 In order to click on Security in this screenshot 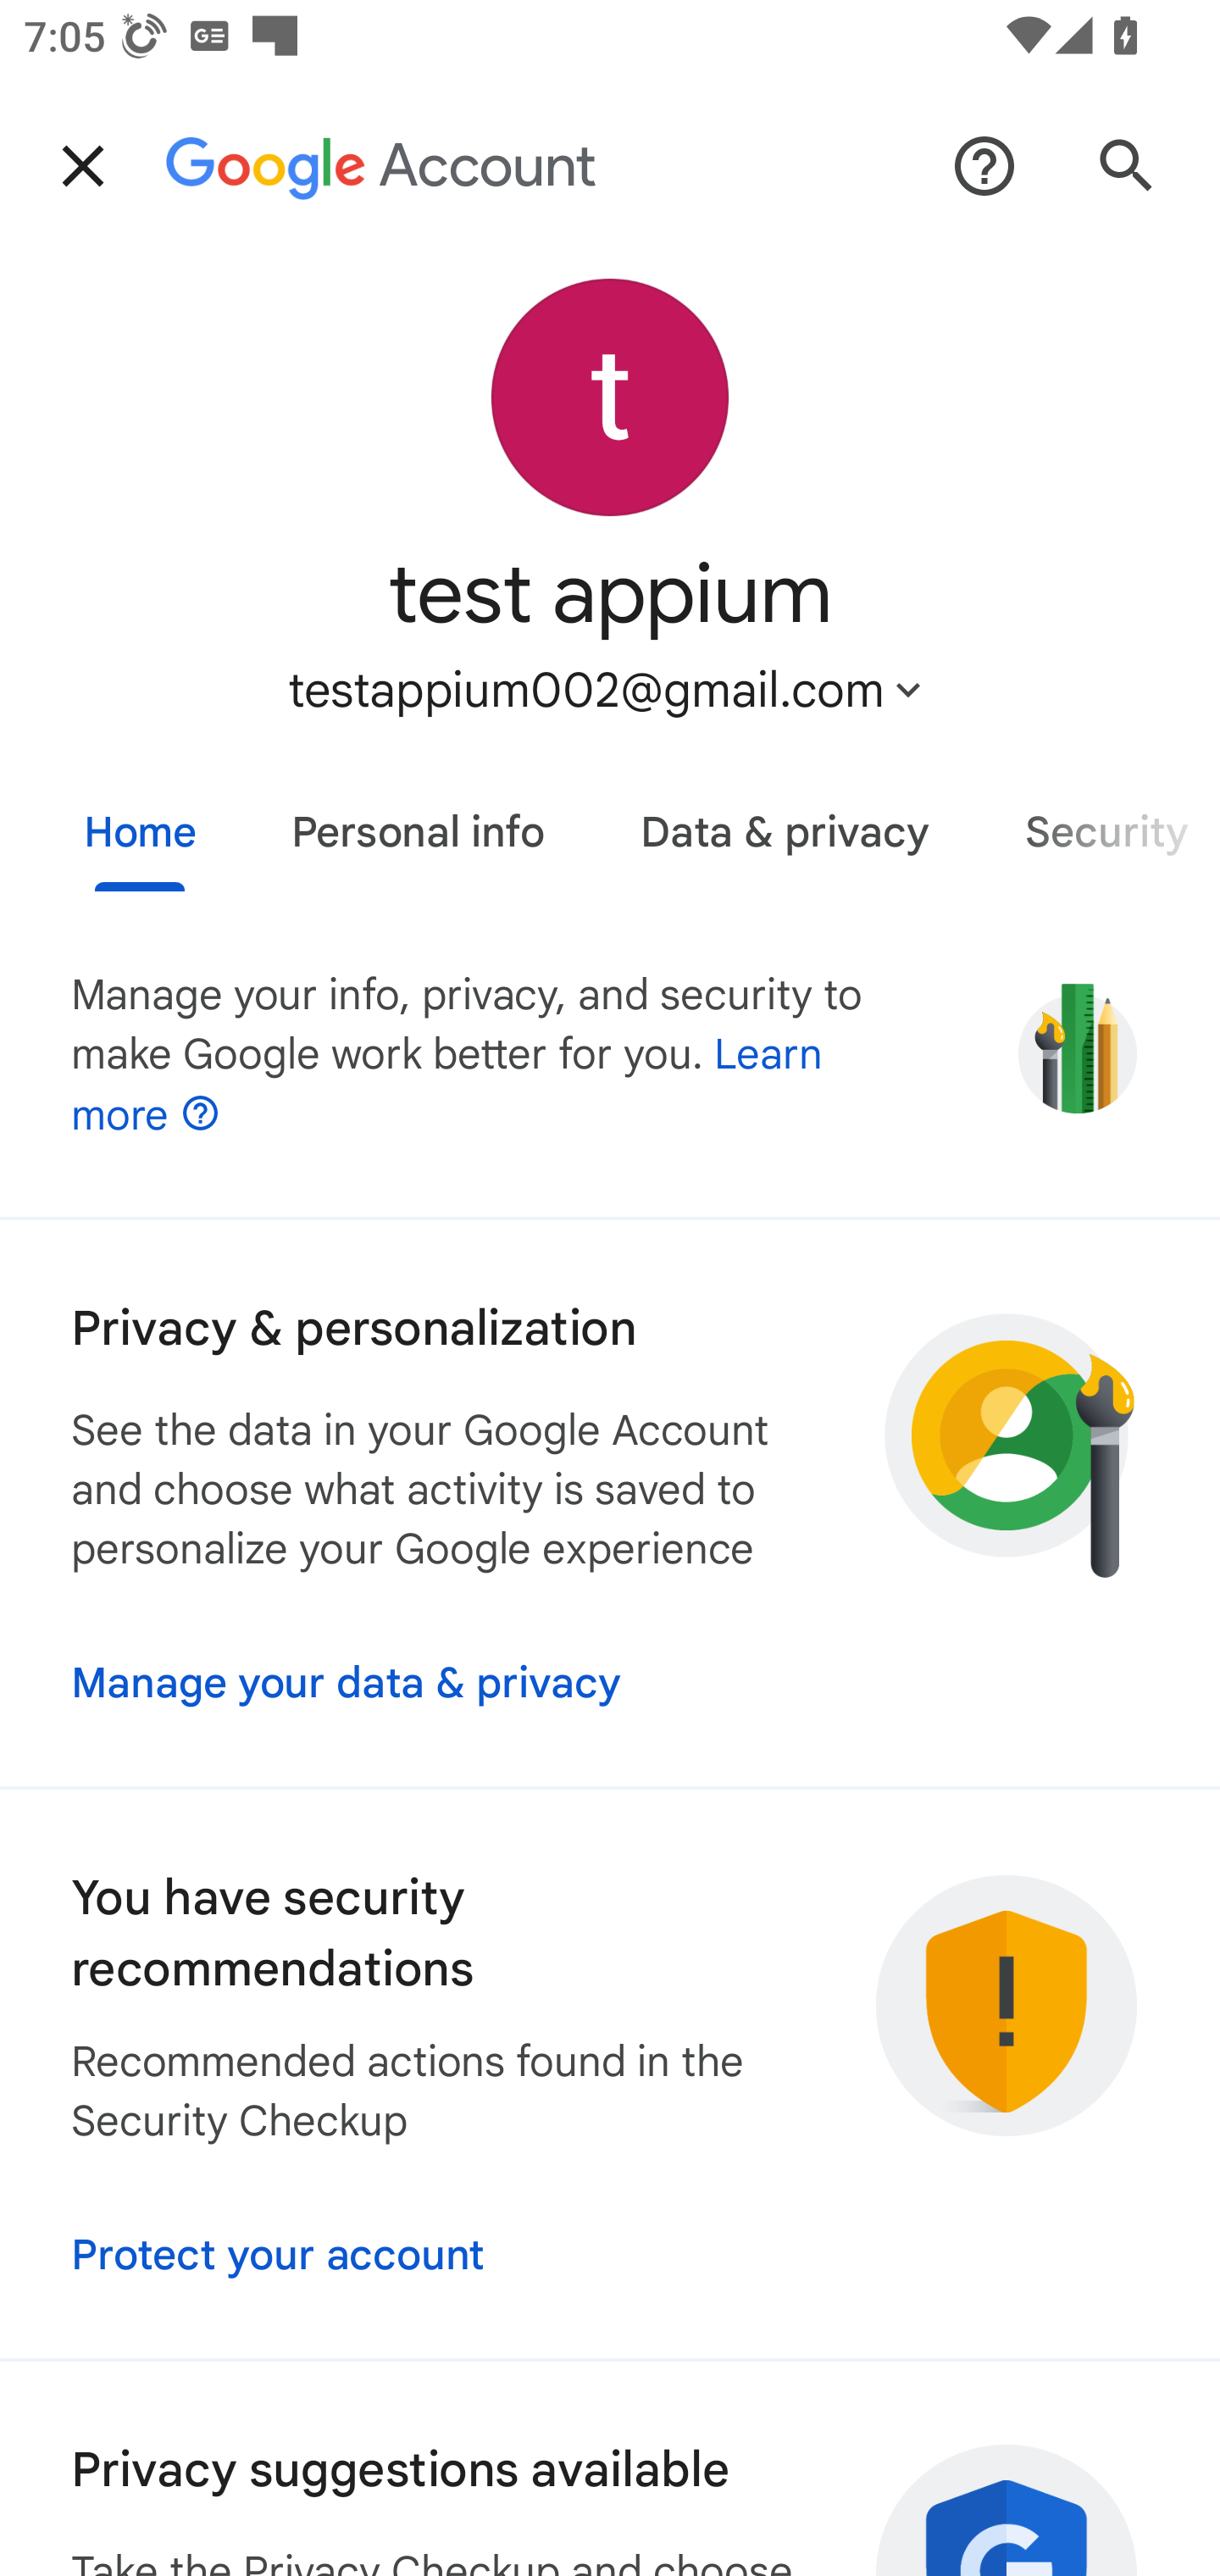, I will do `click(1098, 820)`.